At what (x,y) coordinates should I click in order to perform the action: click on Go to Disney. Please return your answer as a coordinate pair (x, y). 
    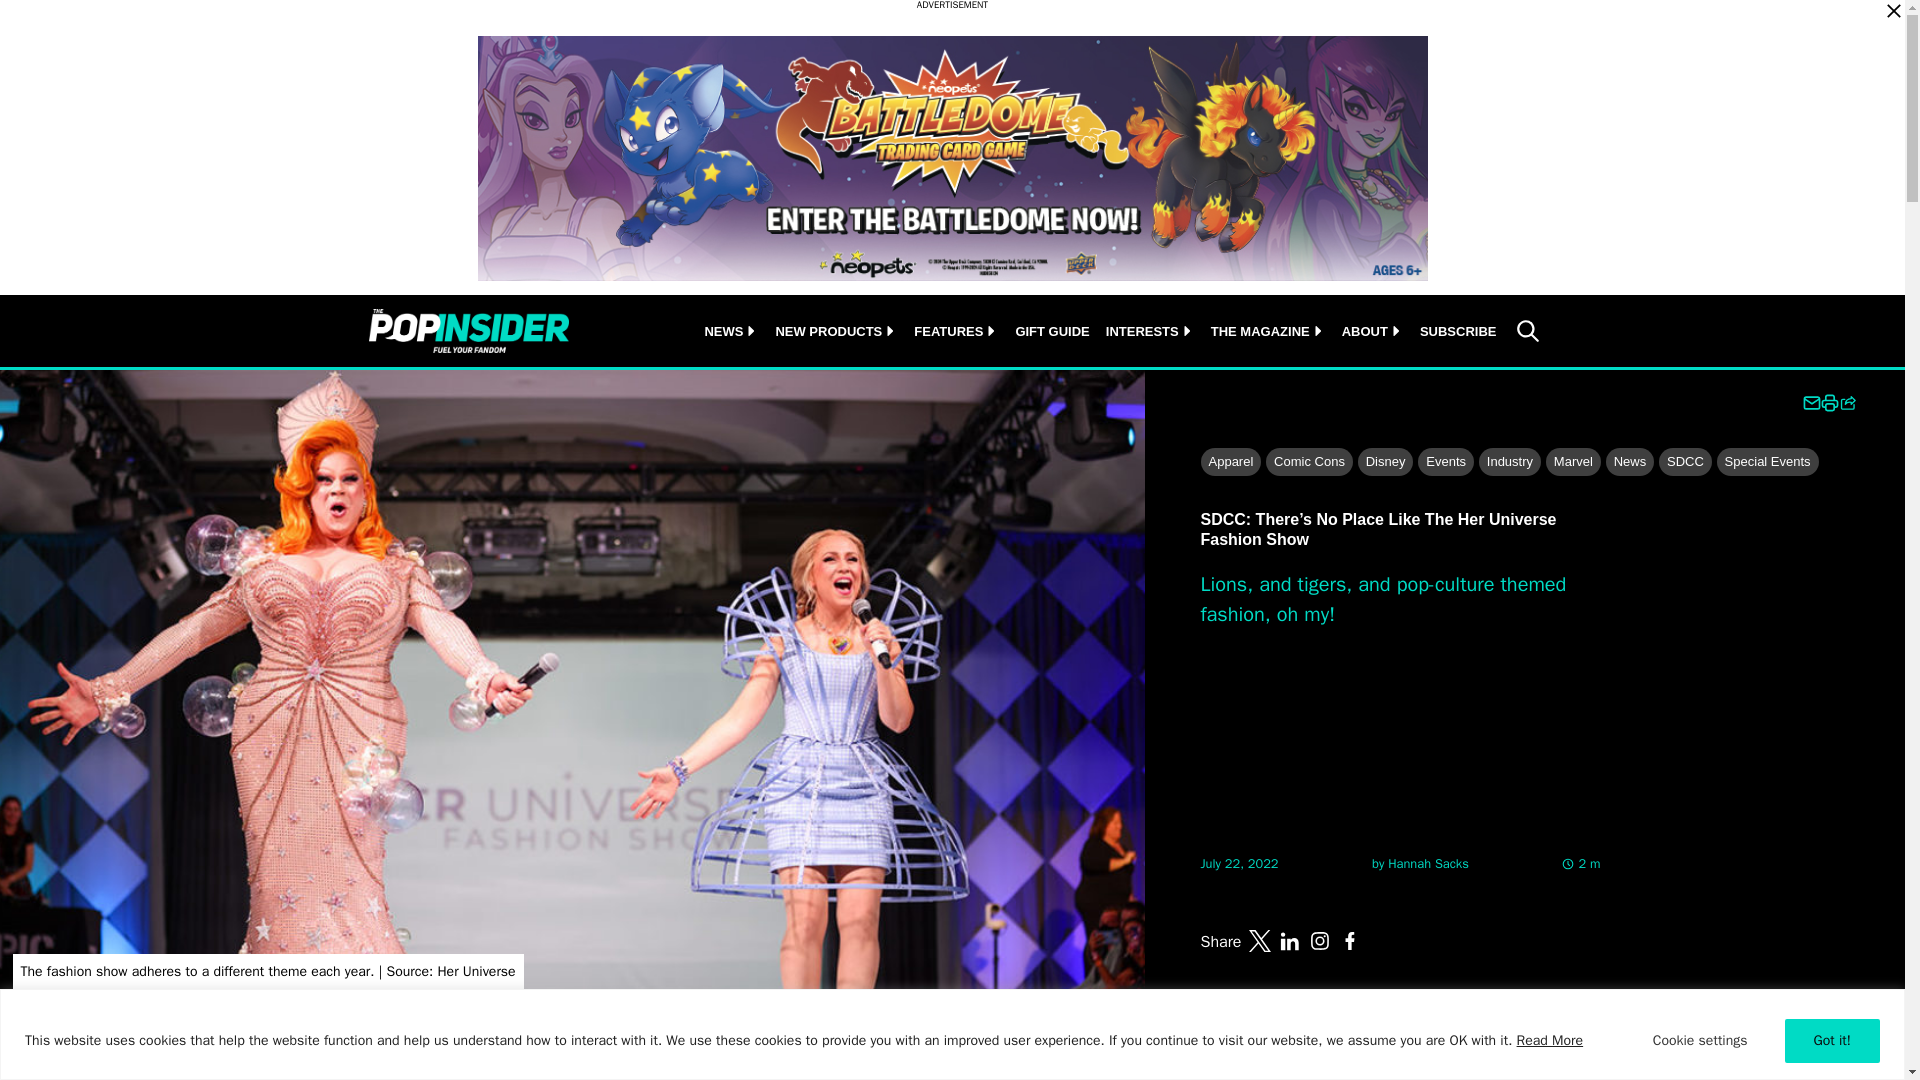
    Looking at the image, I should click on (1385, 462).